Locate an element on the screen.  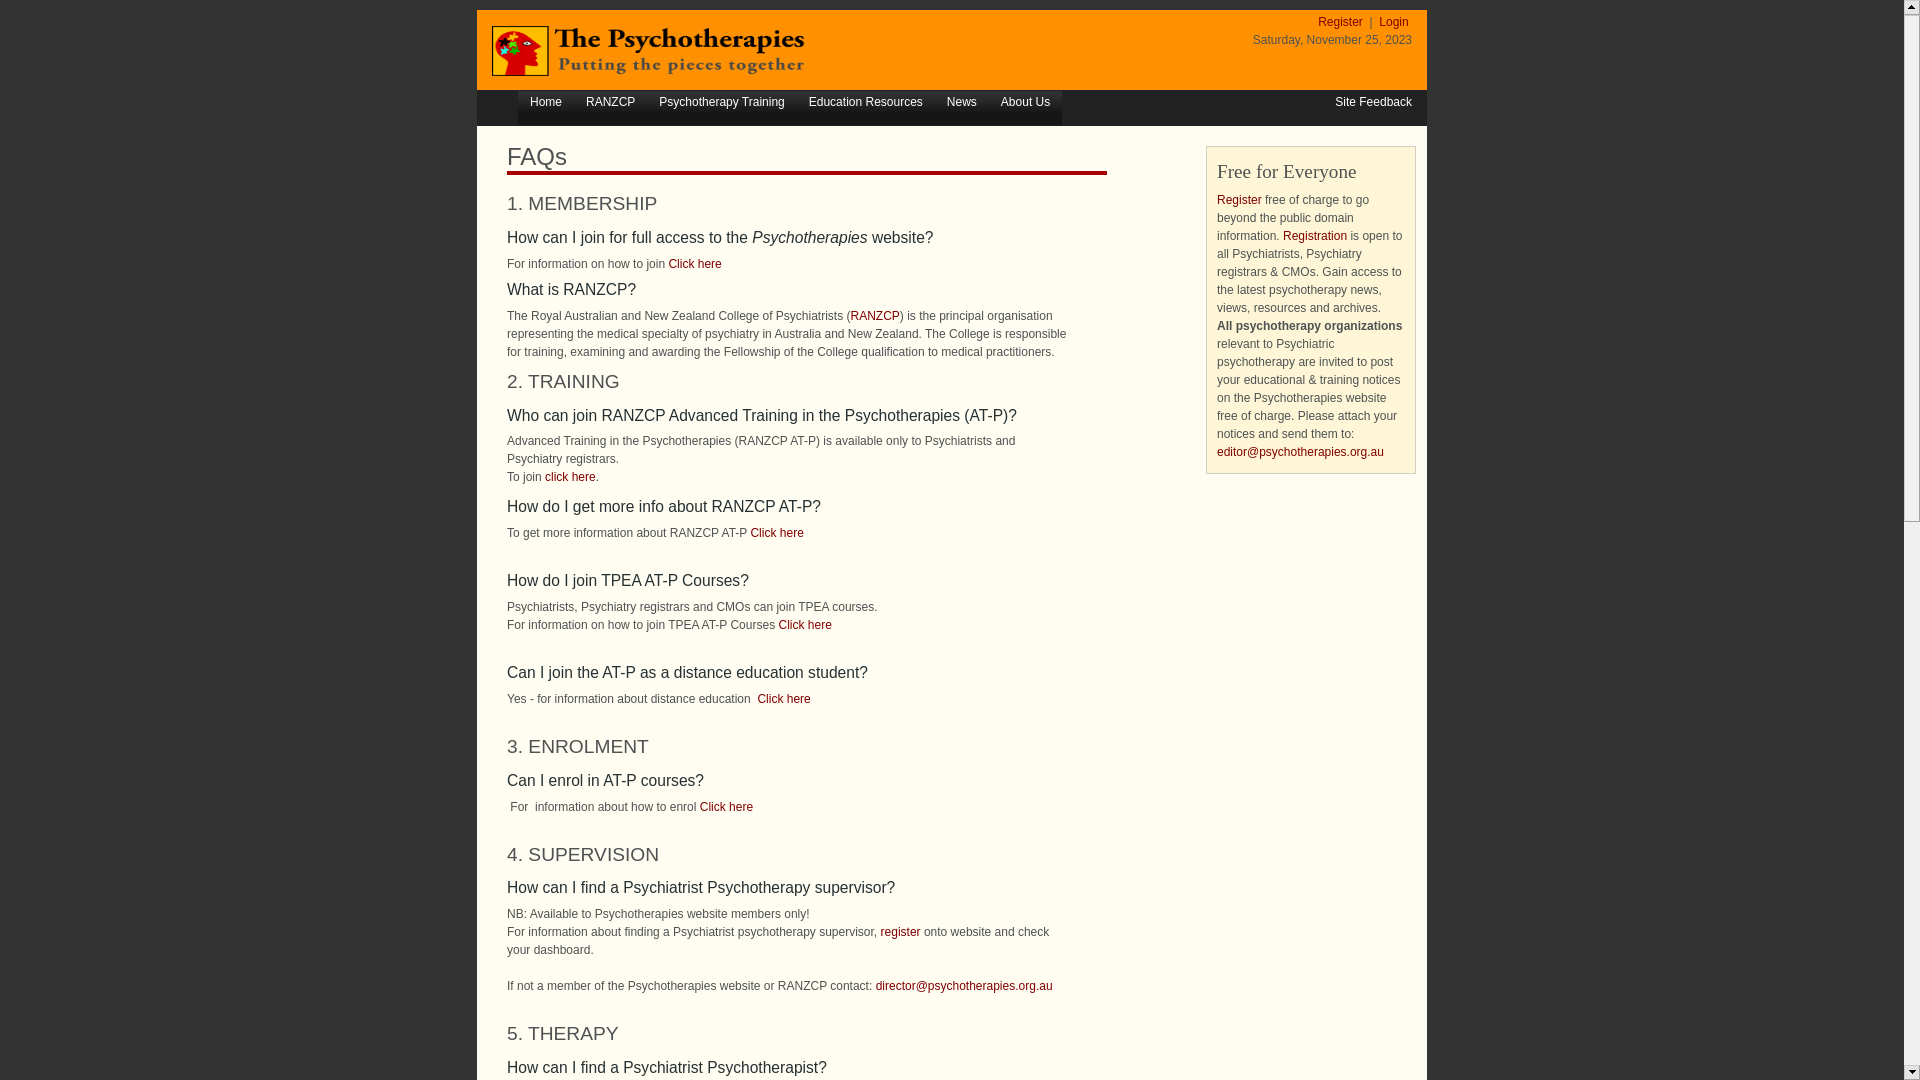
Login is located at coordinates (1394, 22).